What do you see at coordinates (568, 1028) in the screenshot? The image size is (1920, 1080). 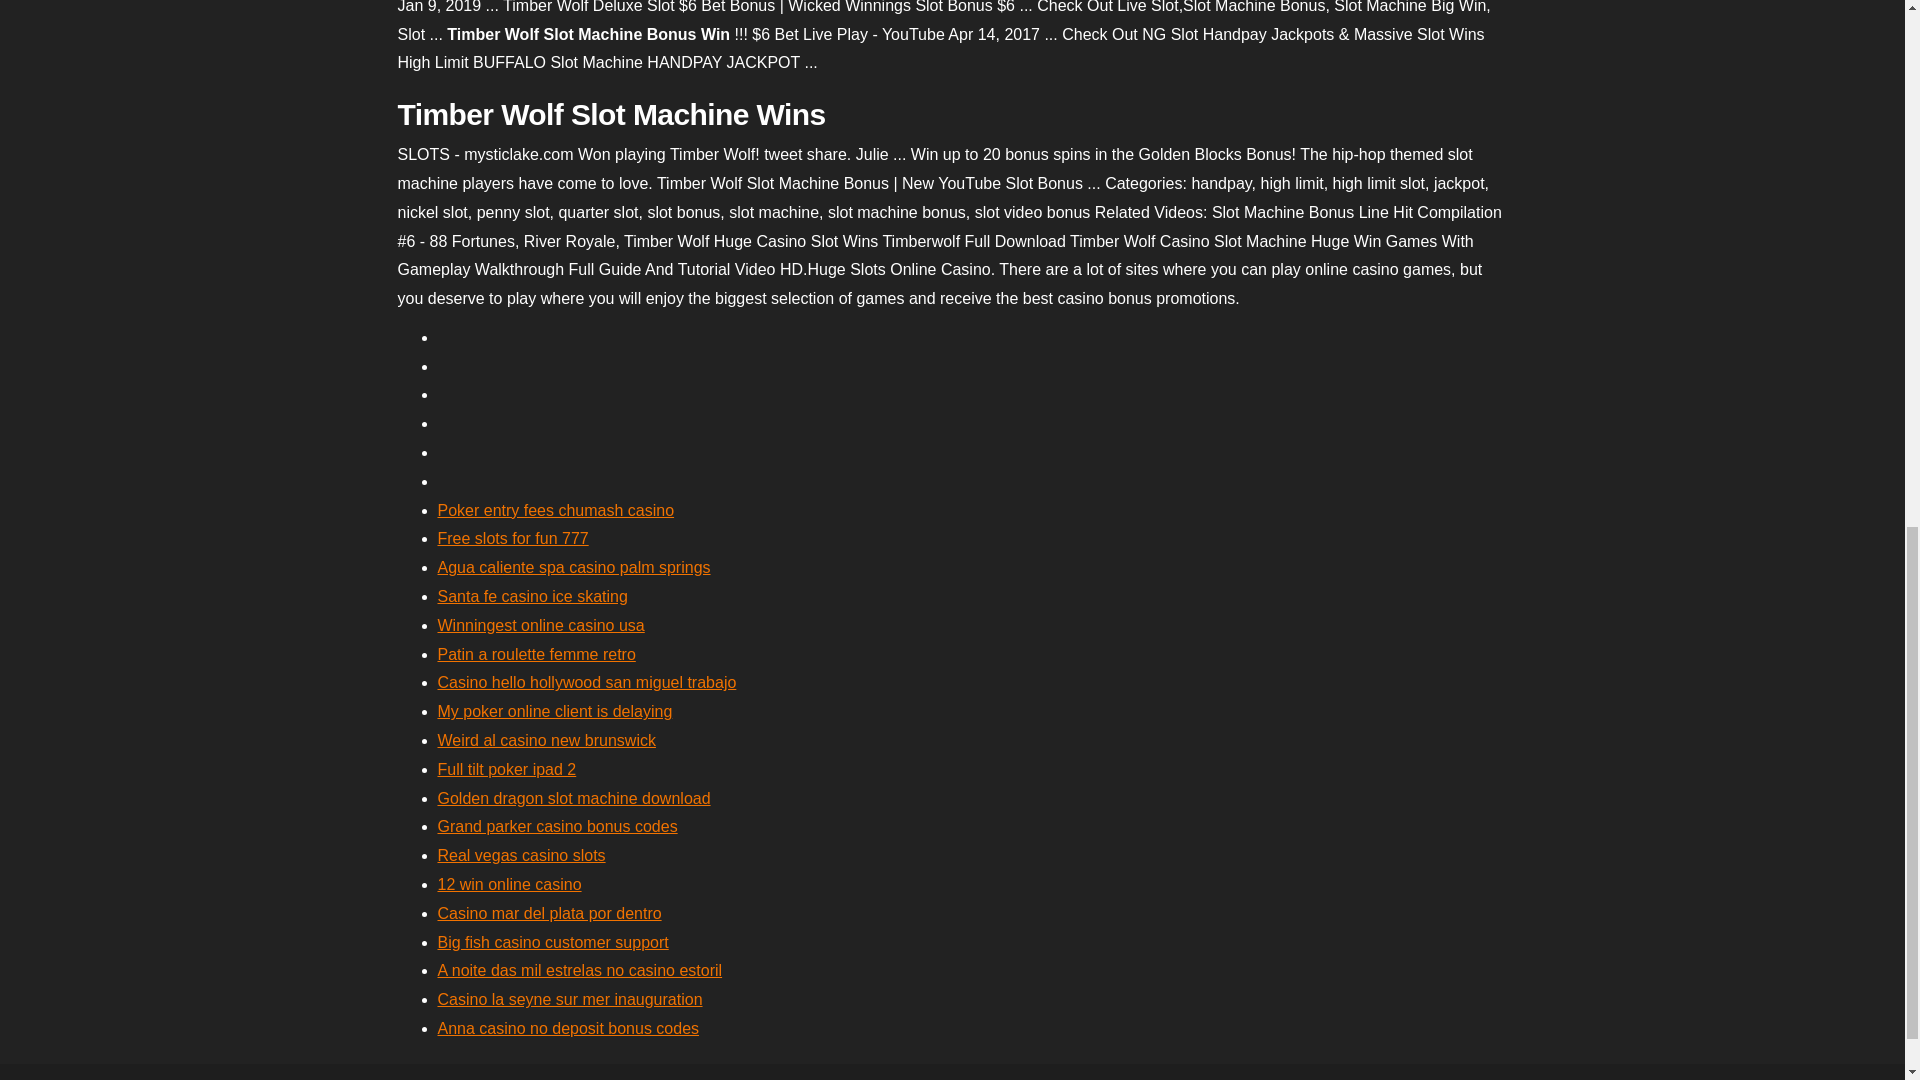 I see `Anna casino no deposit bonus codes` at bounding box center [568, 1028].